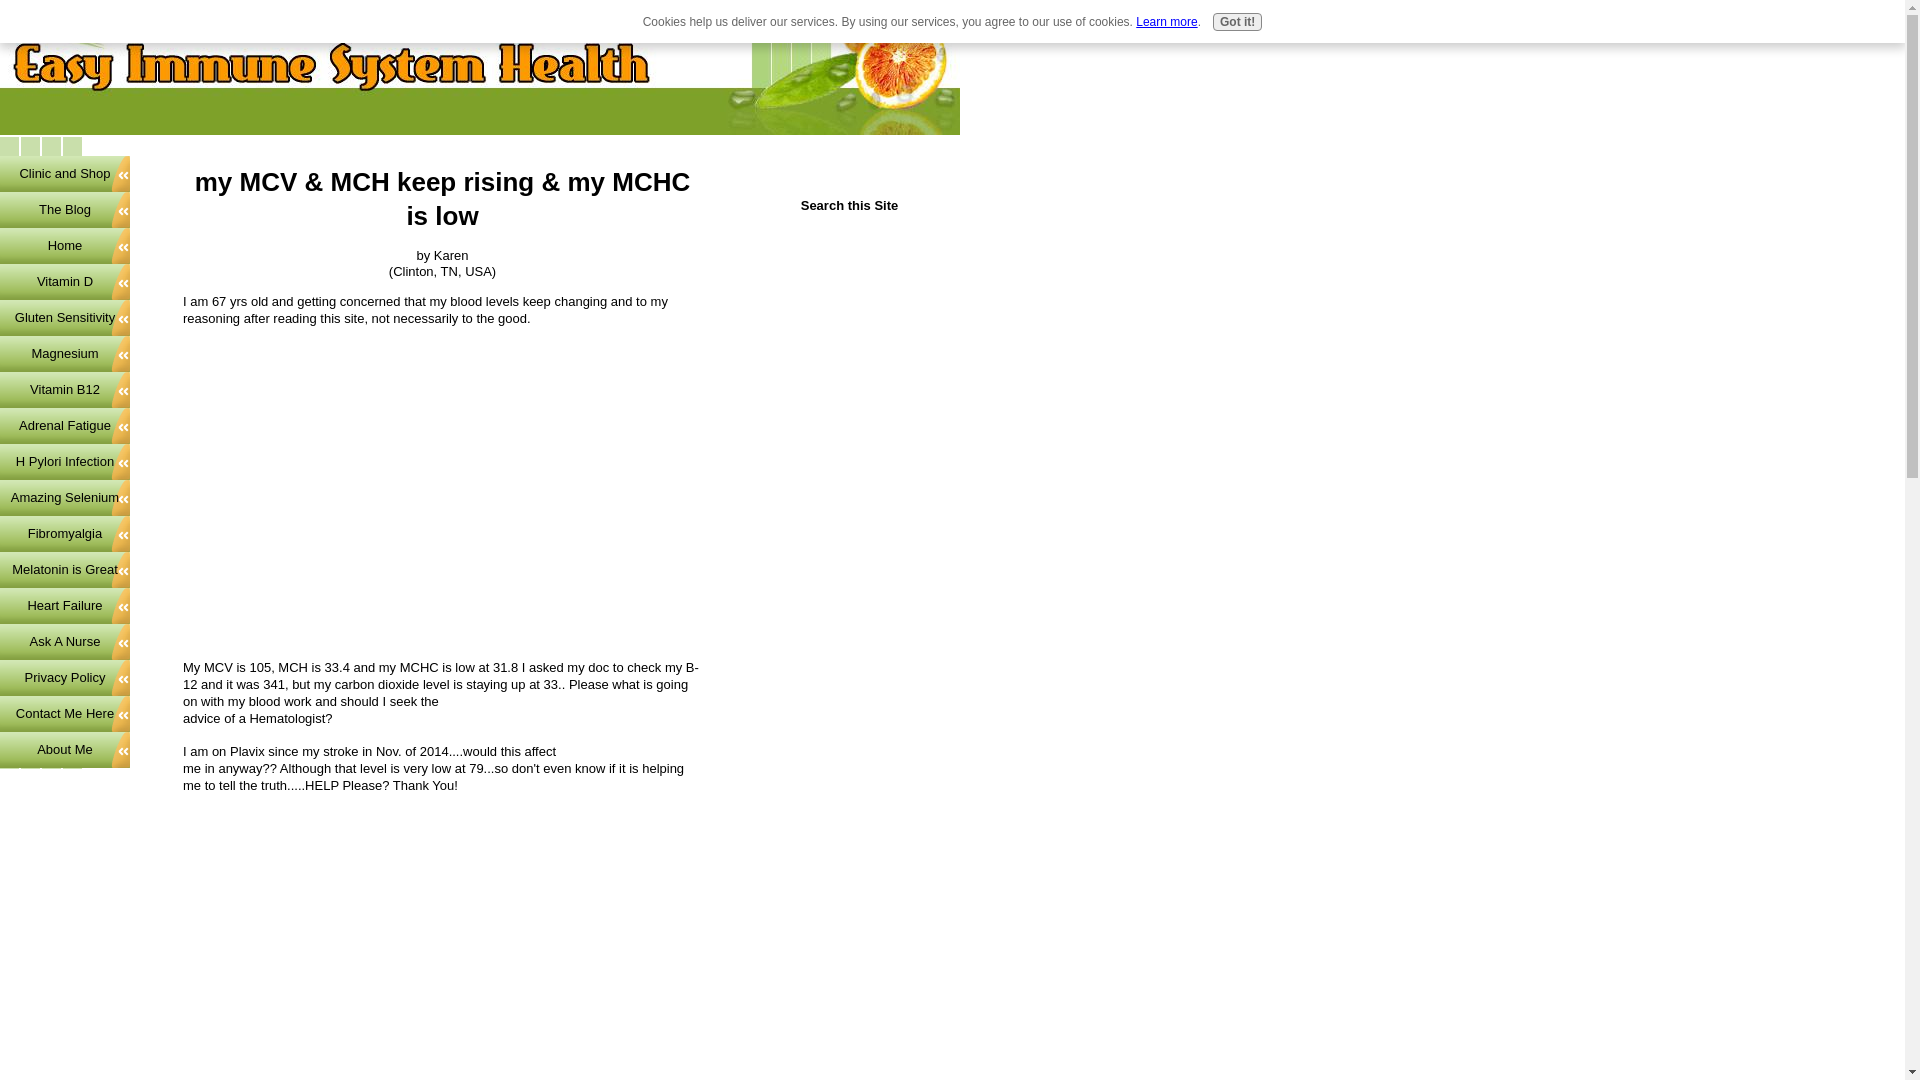 This screenshot has height=1080, width=1920. What do you see at coordinates (65, 750) in the screenshot?
I see `About Me` at bounding box center [65, 750].